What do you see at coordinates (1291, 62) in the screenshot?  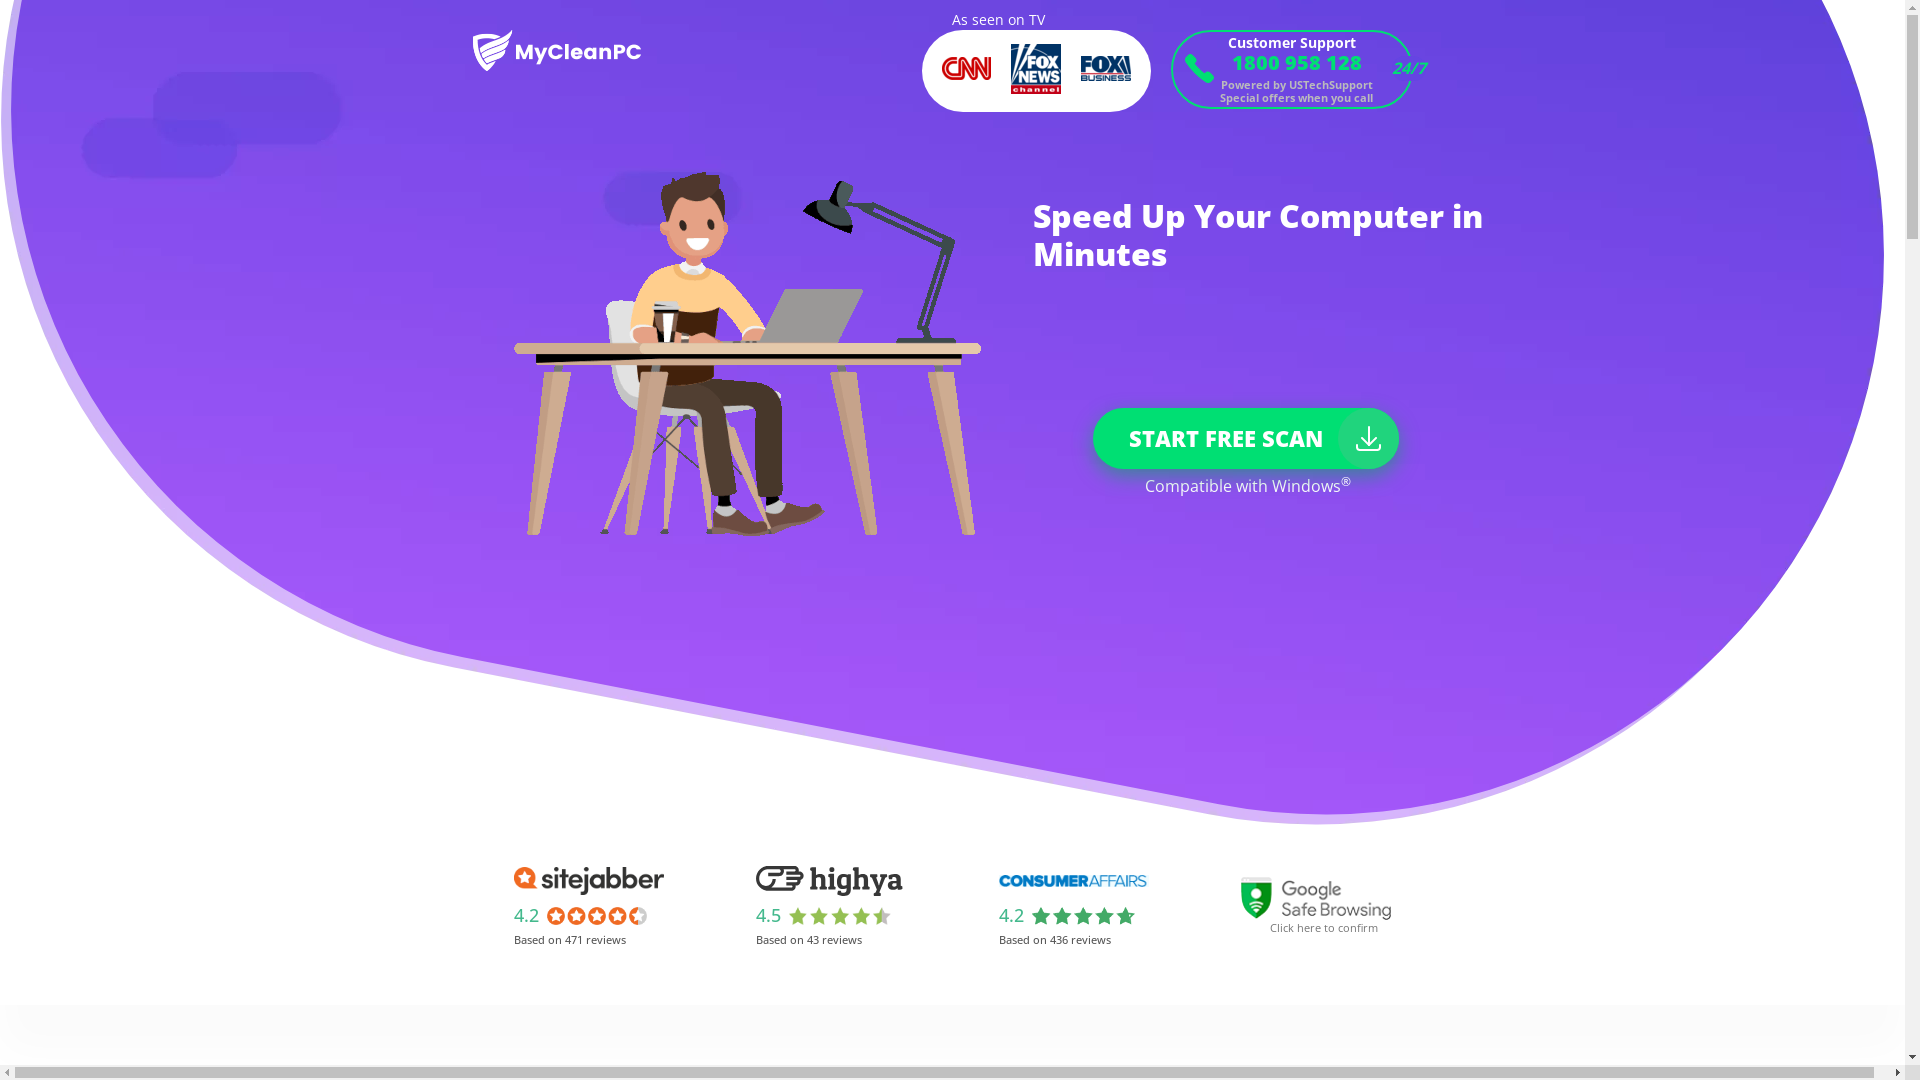 I see `1800 958 128` at bounding box center [1291, 62].